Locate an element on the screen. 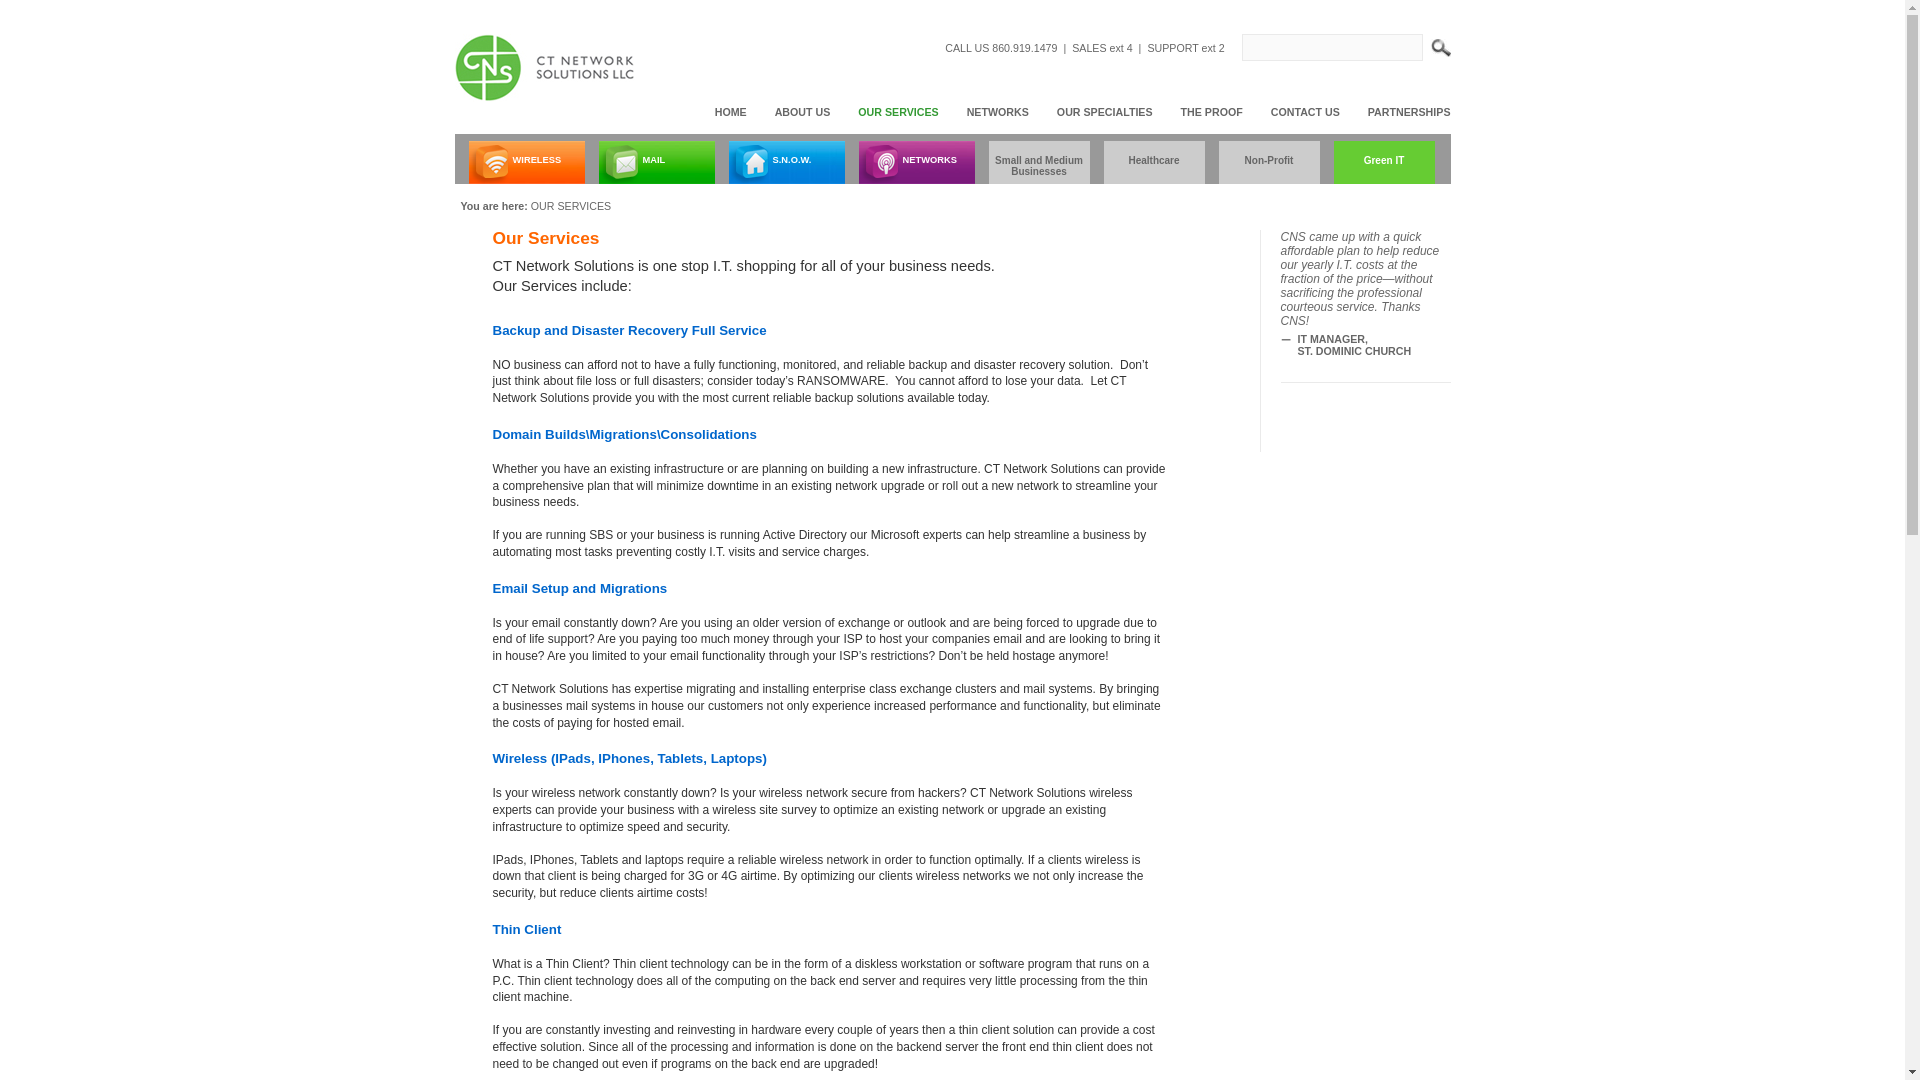  CT Network Solutions, LLC is located at coordinates (543, 67).